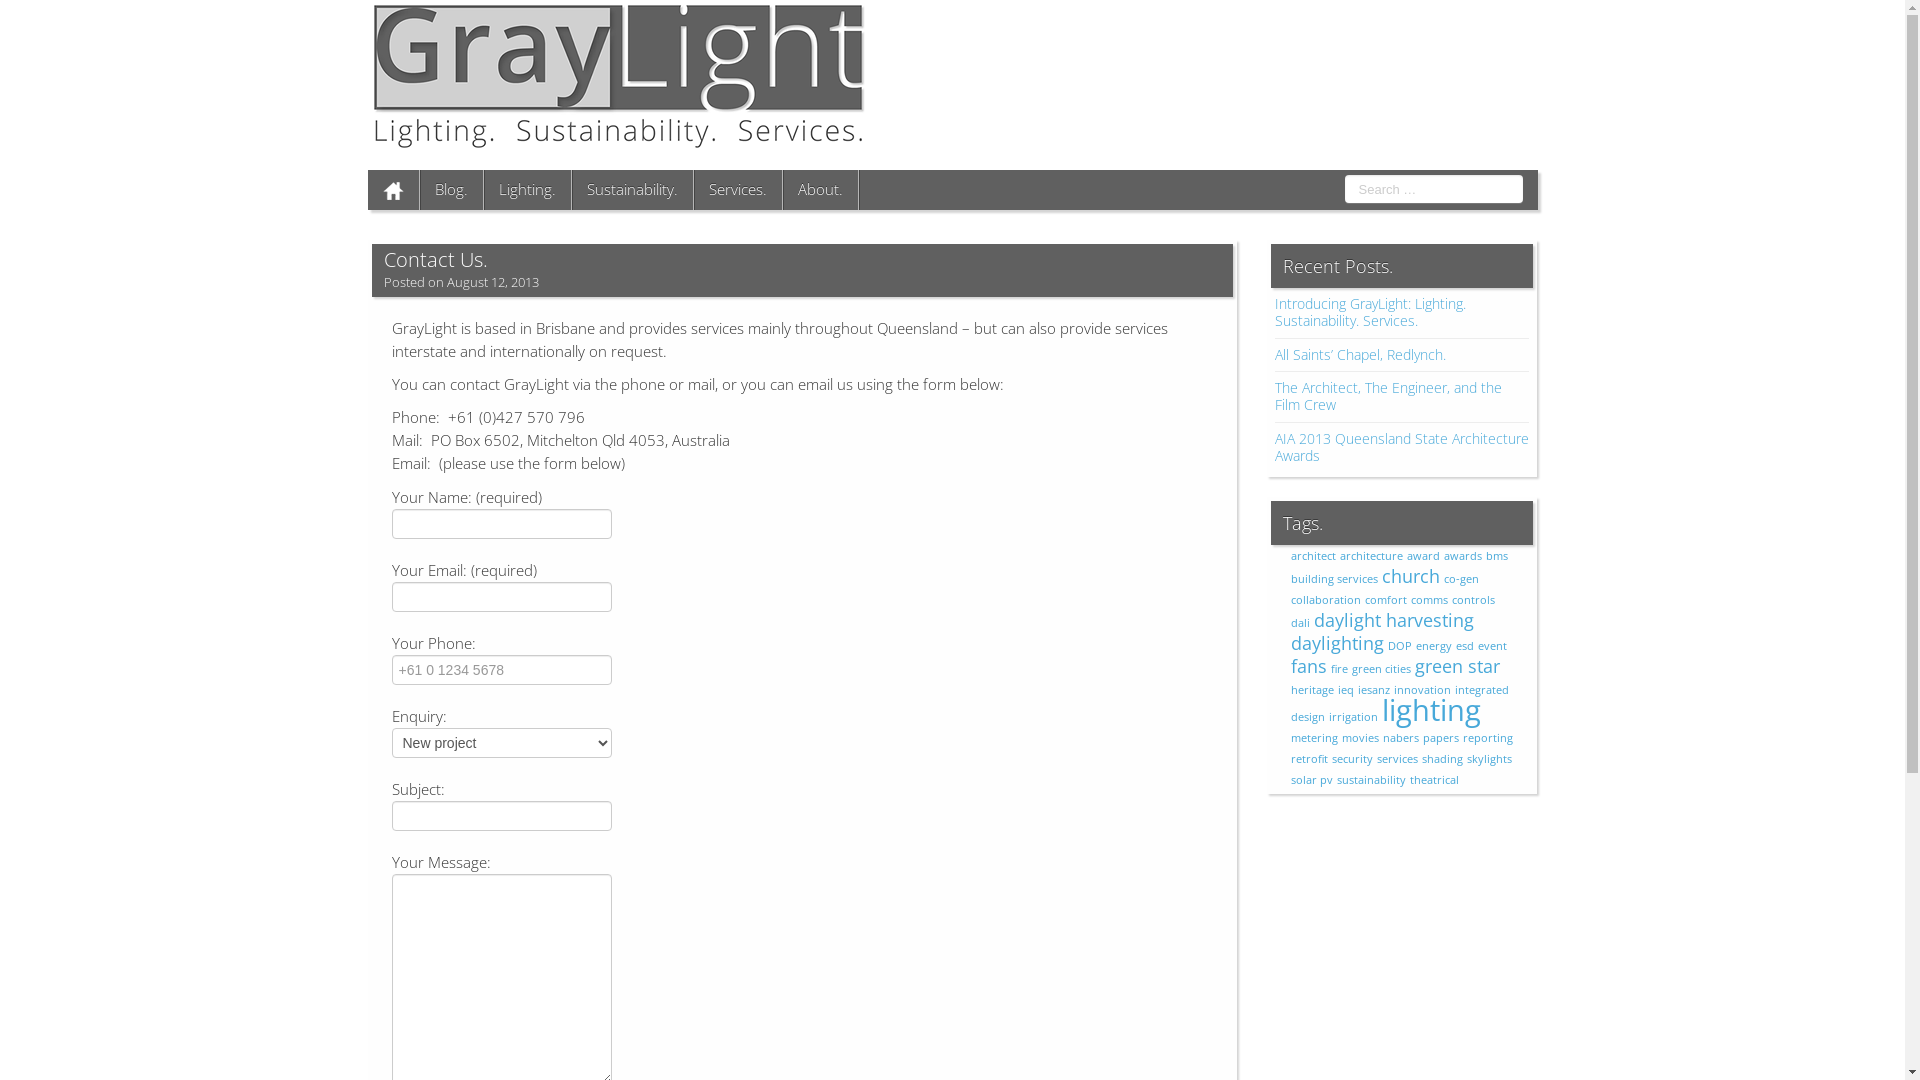  I want to click on awards, so click(1463, 556).